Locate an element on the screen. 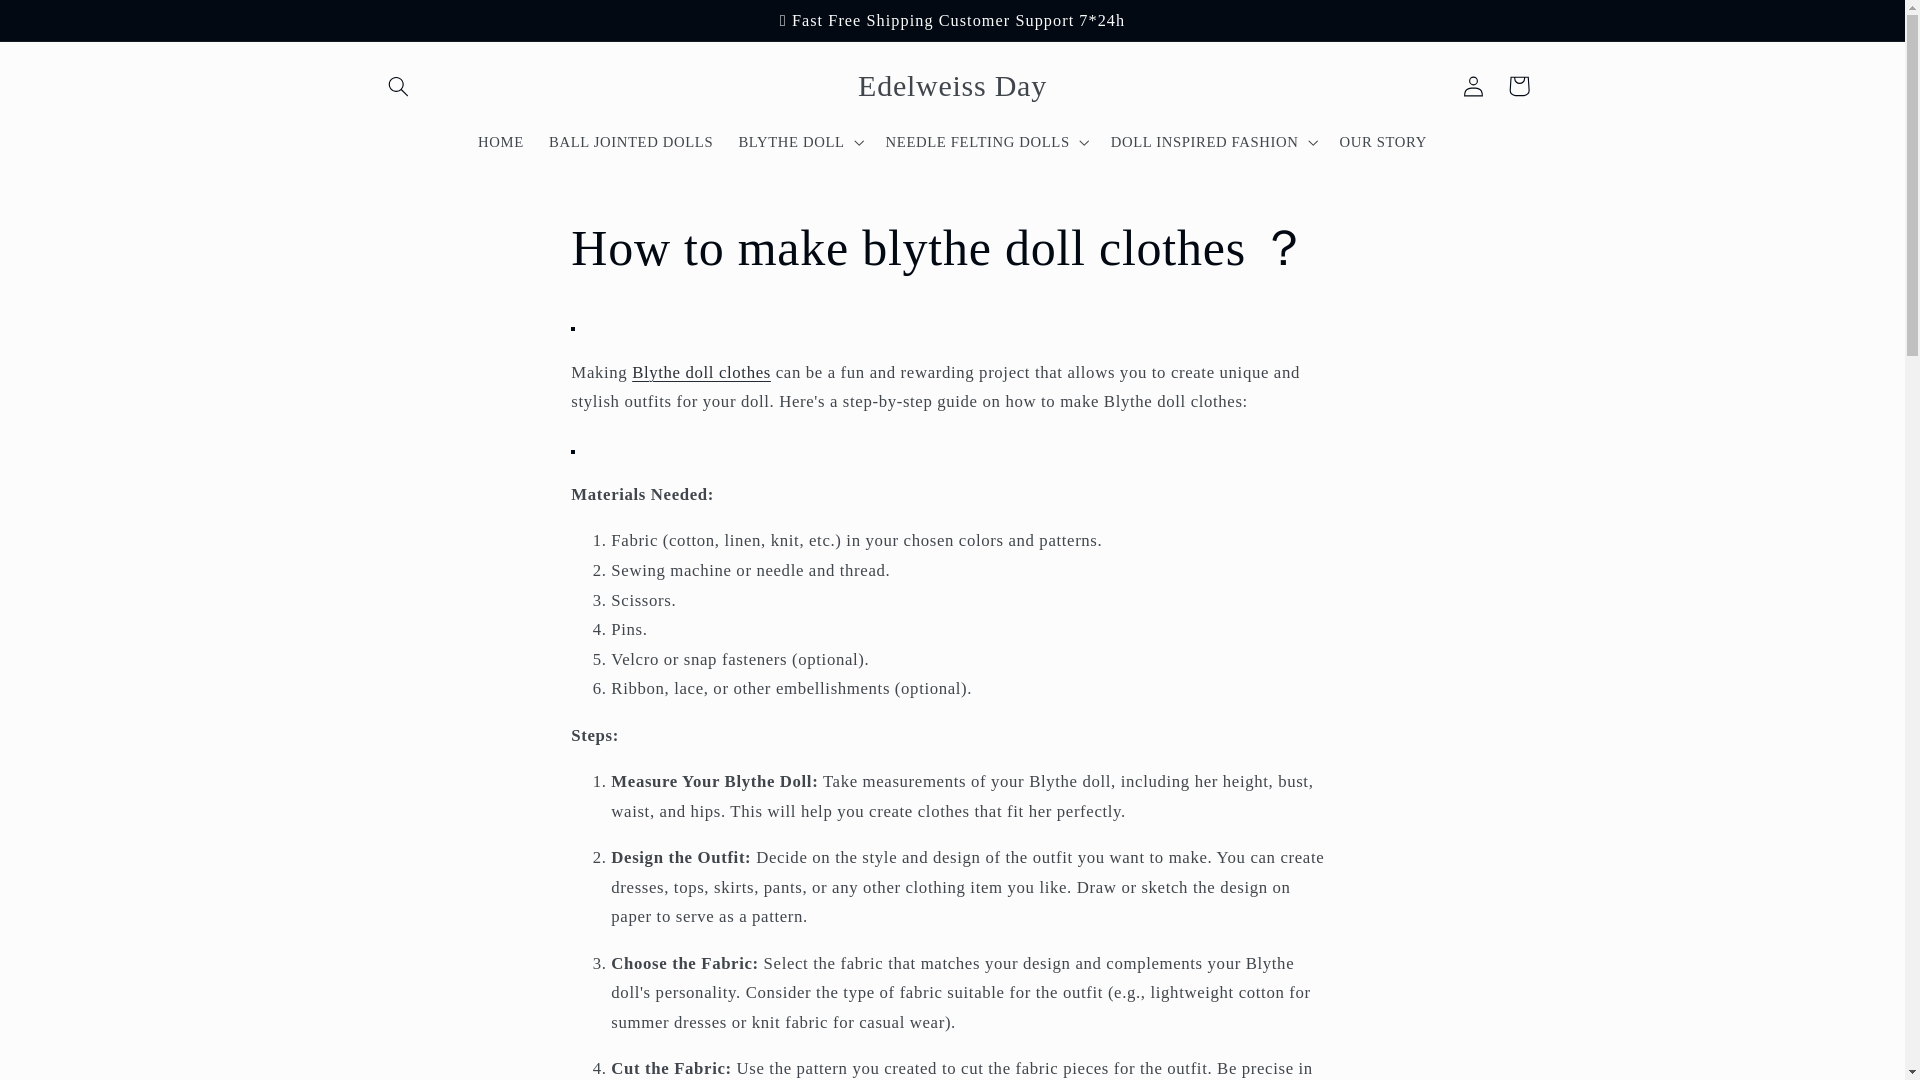 The width and height of the screenshot is (1920, 1080). Edelweiss Day is located at coordinates (952, 86).